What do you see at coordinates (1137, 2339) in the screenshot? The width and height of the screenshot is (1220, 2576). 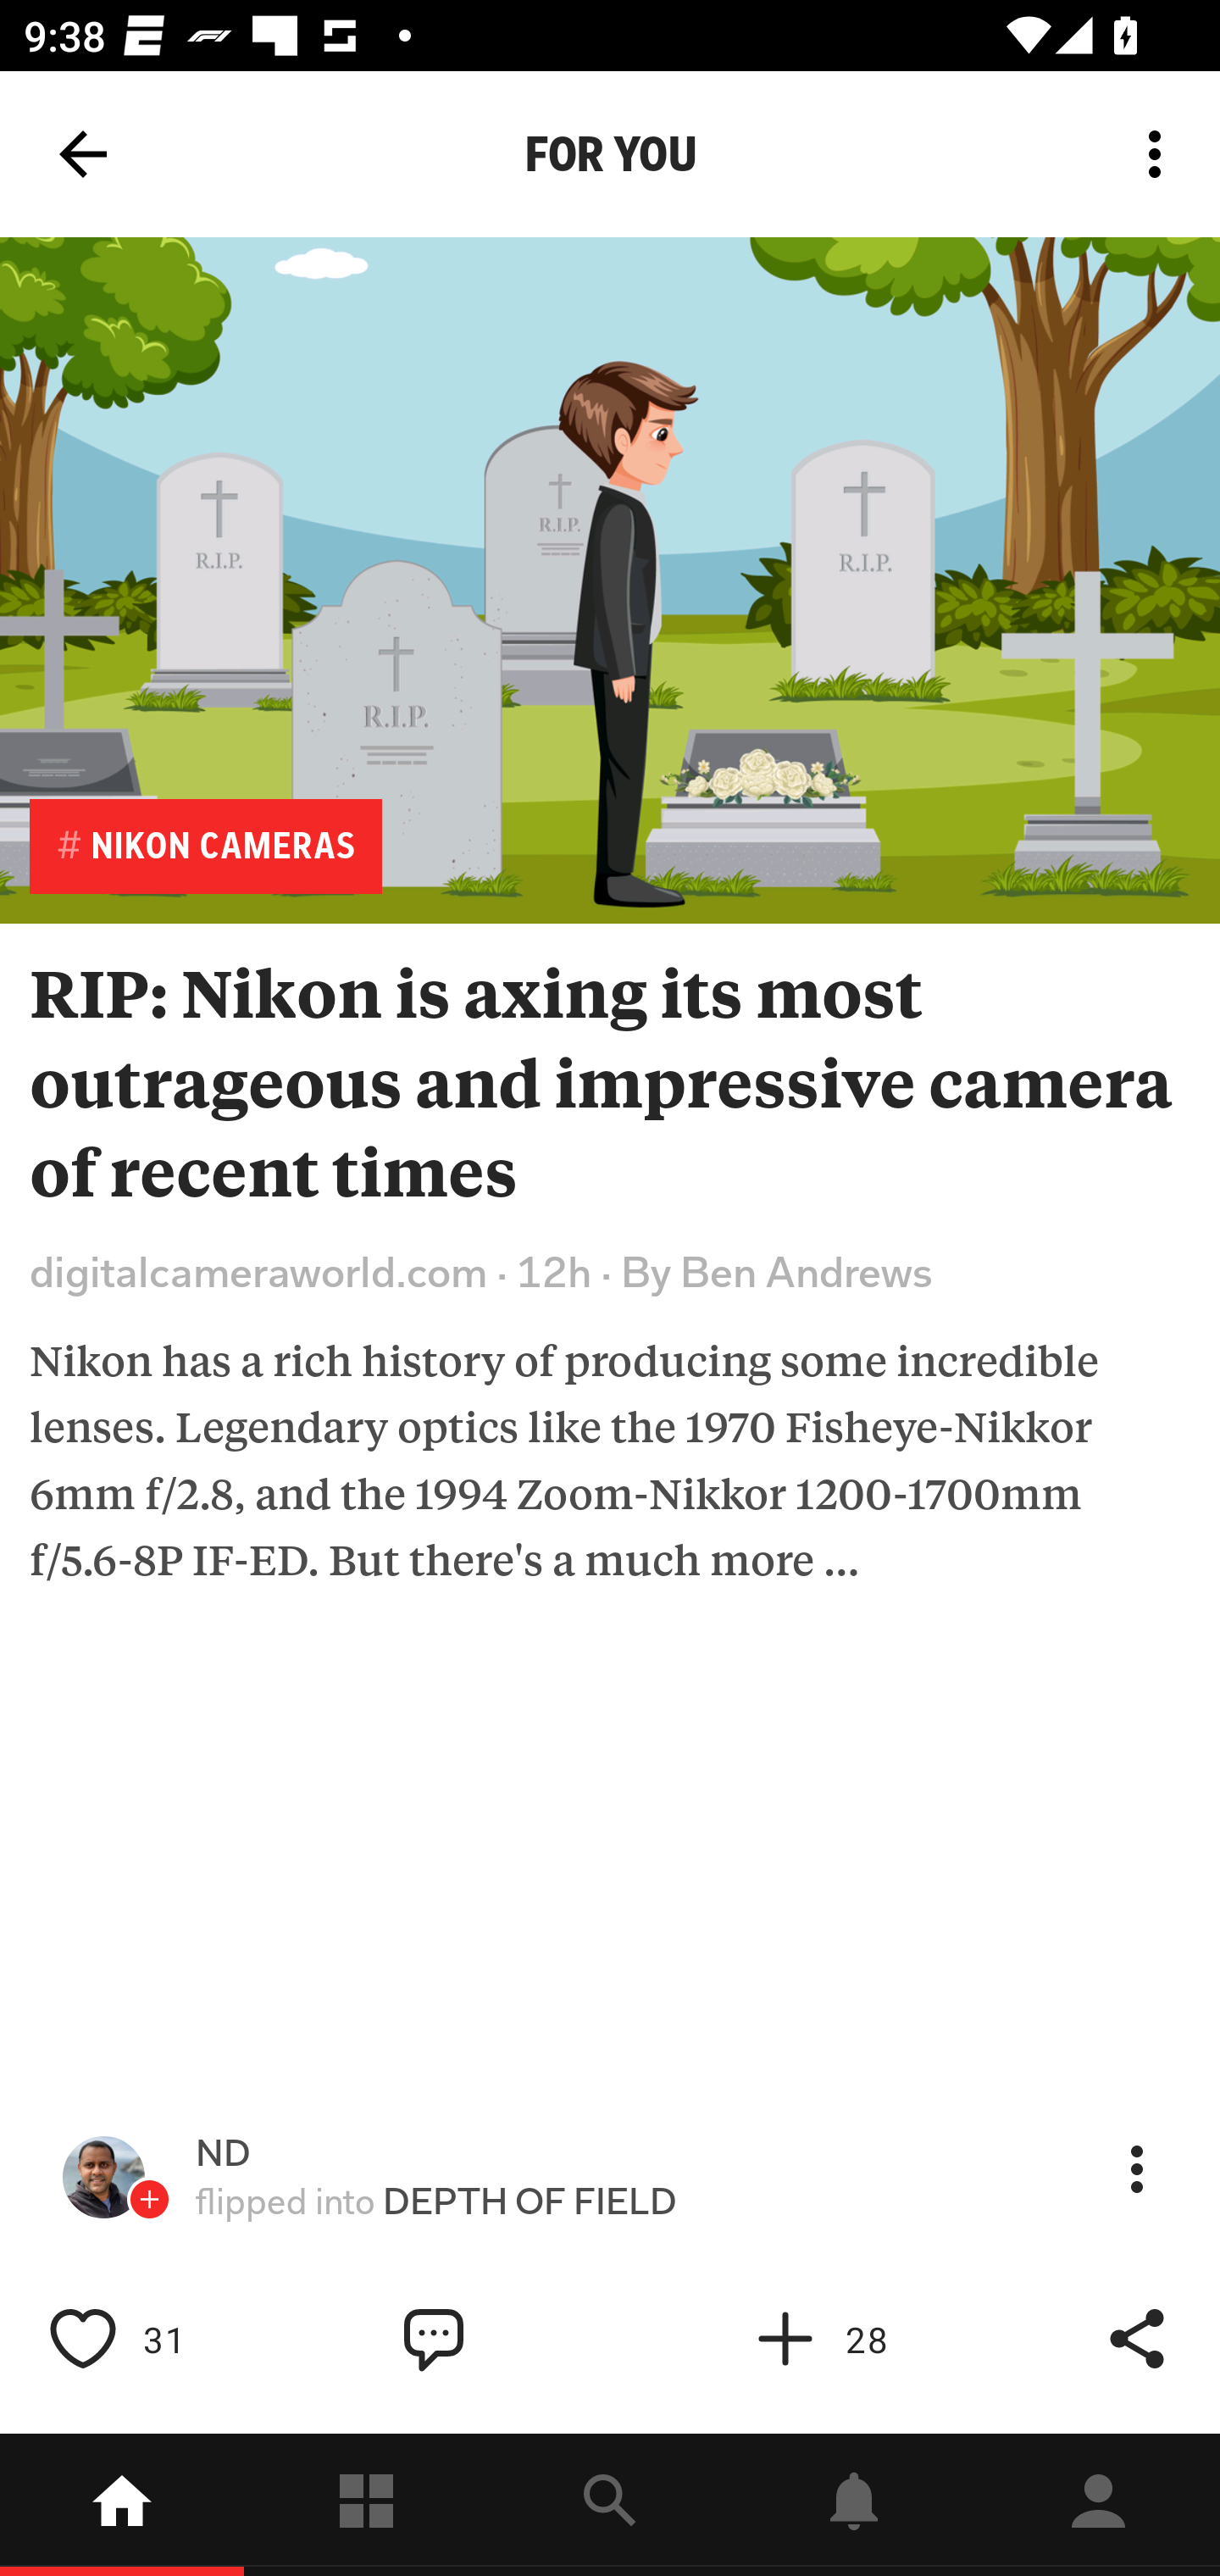 I see `Share` at bounding box center [1137, 2339].